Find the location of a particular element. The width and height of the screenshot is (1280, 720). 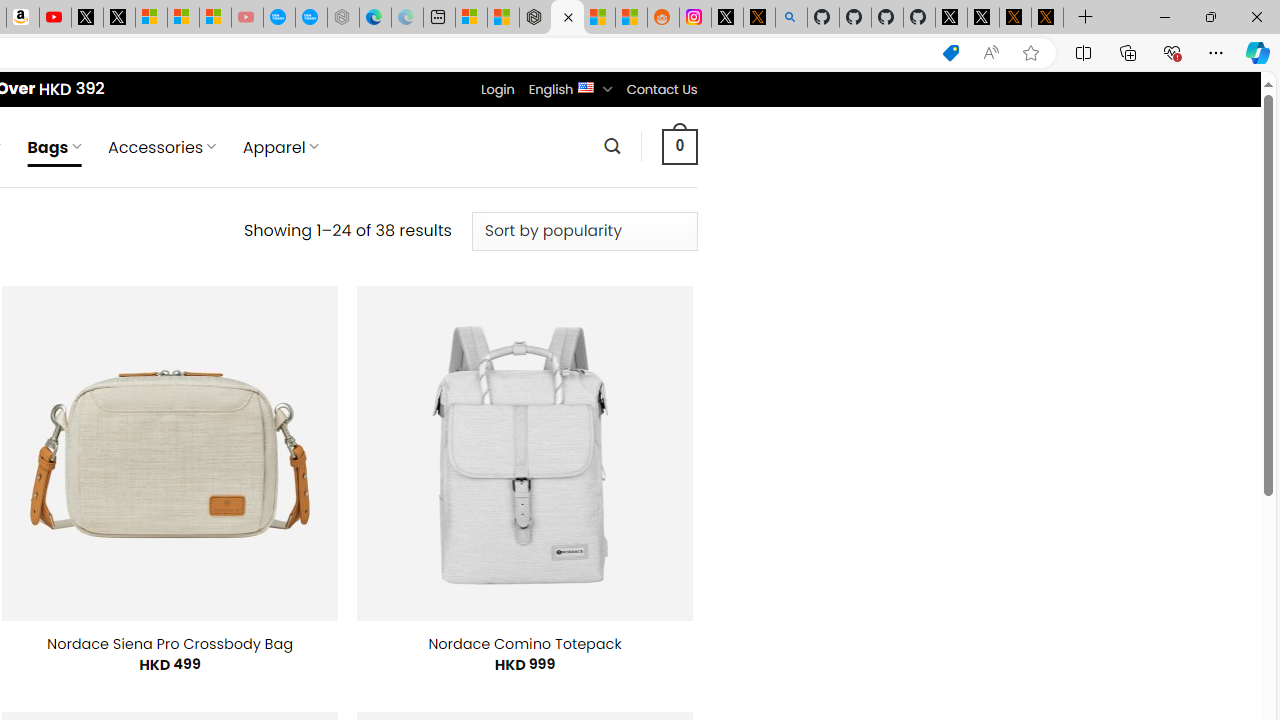

Profile / X is located at coordinates (950, 18).